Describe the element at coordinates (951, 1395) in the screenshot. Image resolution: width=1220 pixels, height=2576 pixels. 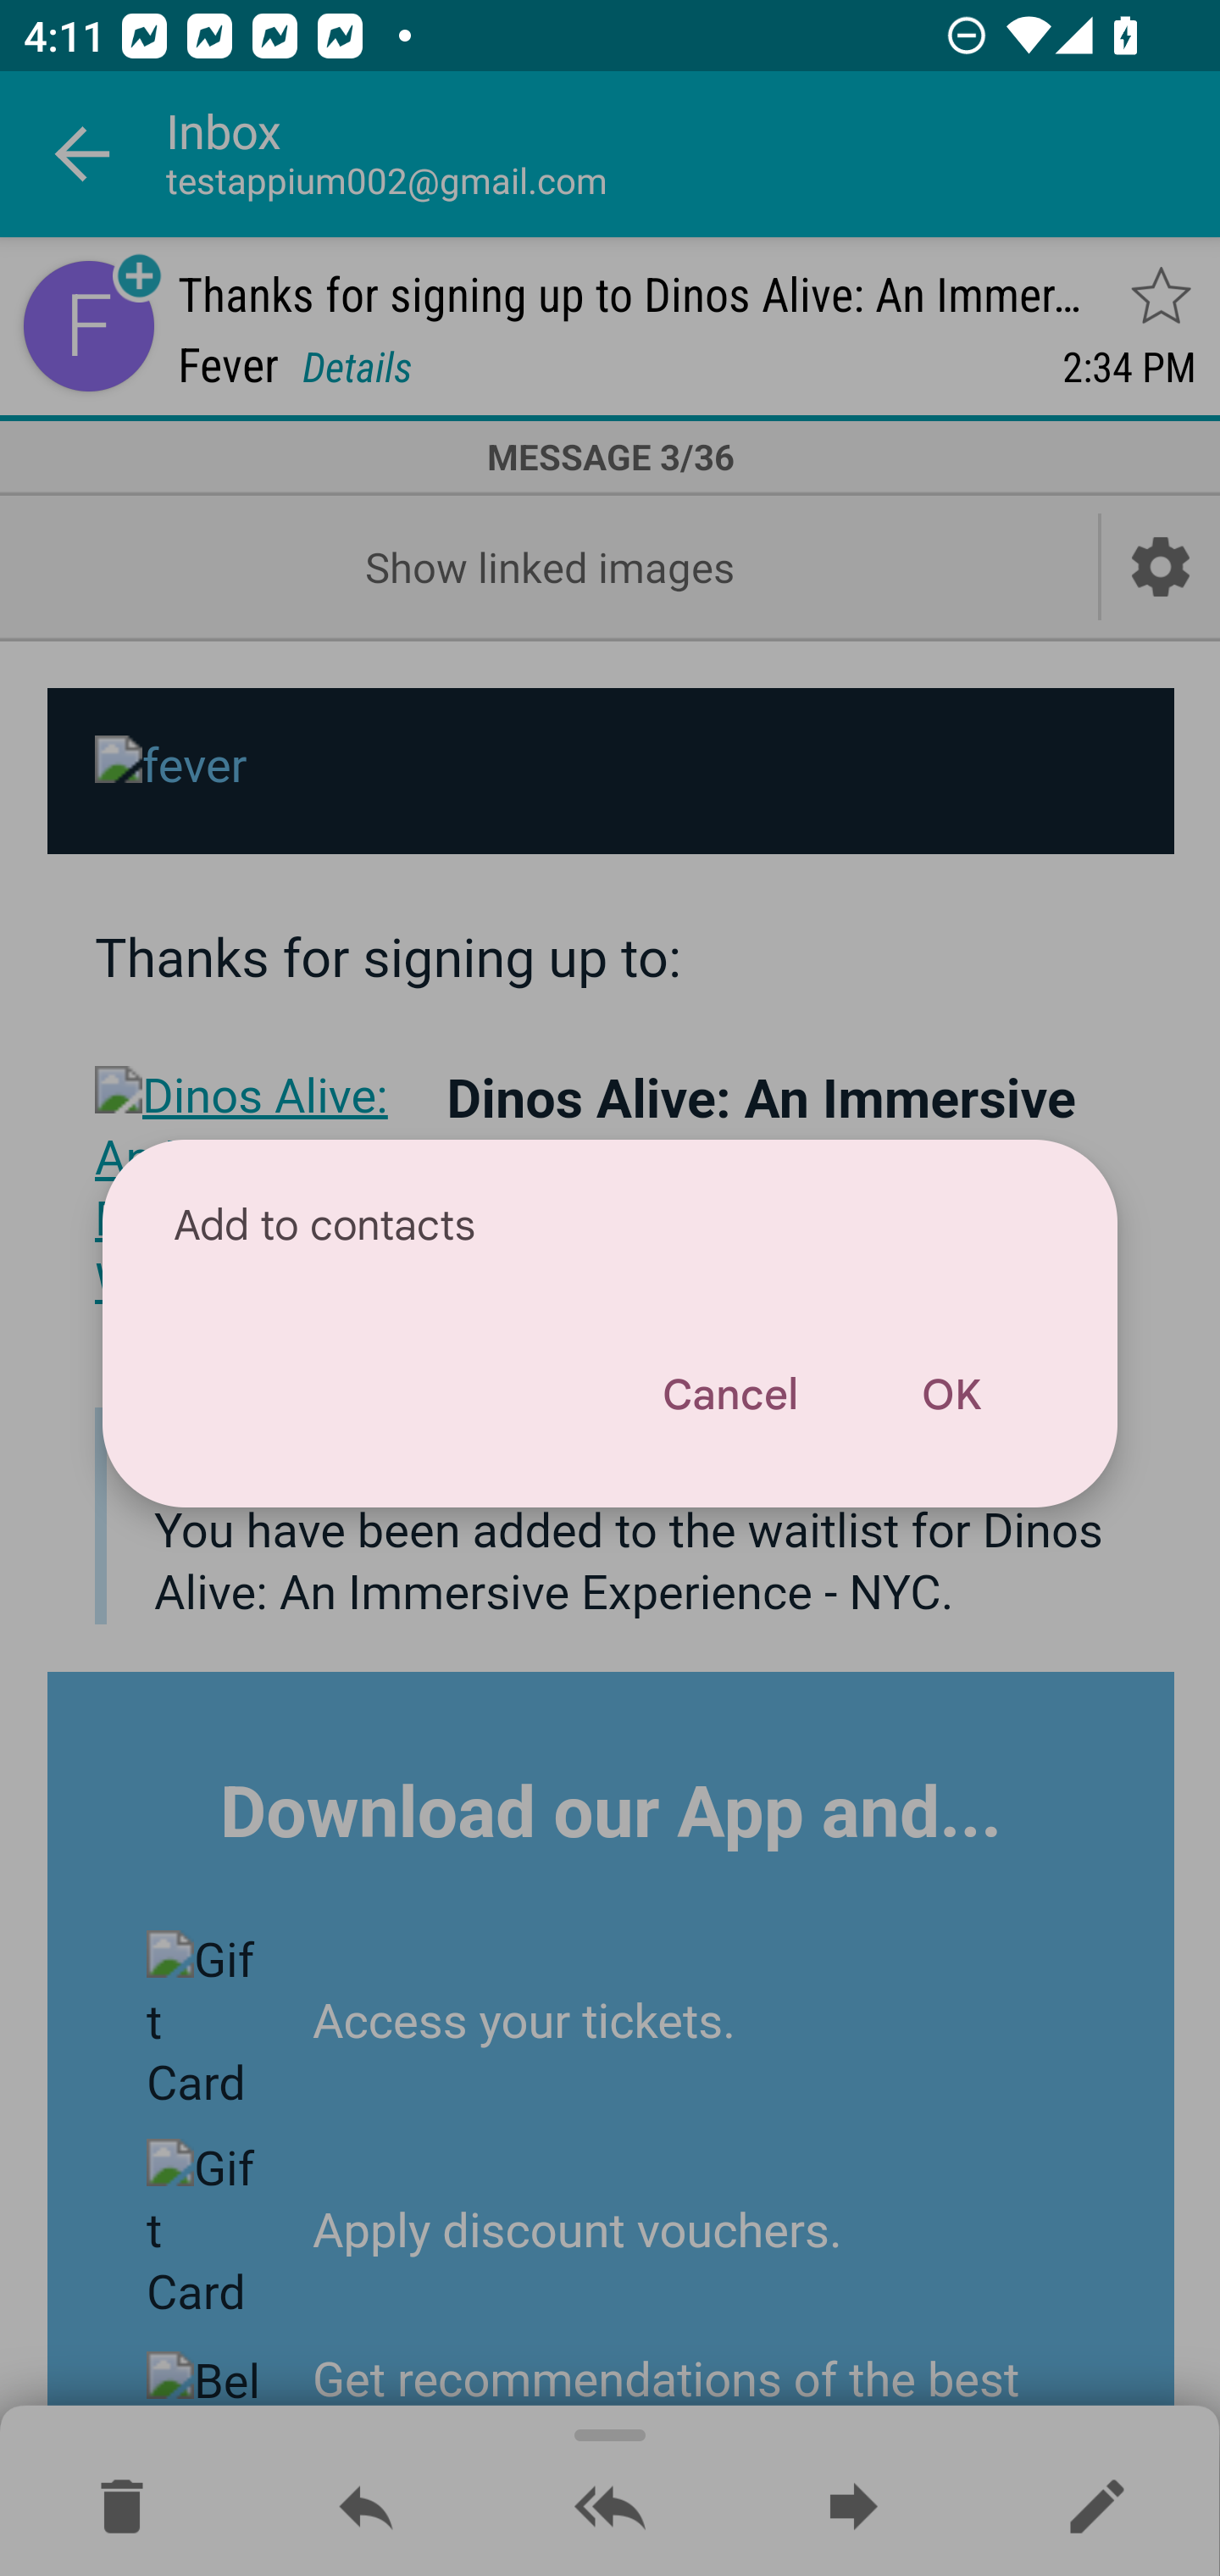
I see `OK` at that location.